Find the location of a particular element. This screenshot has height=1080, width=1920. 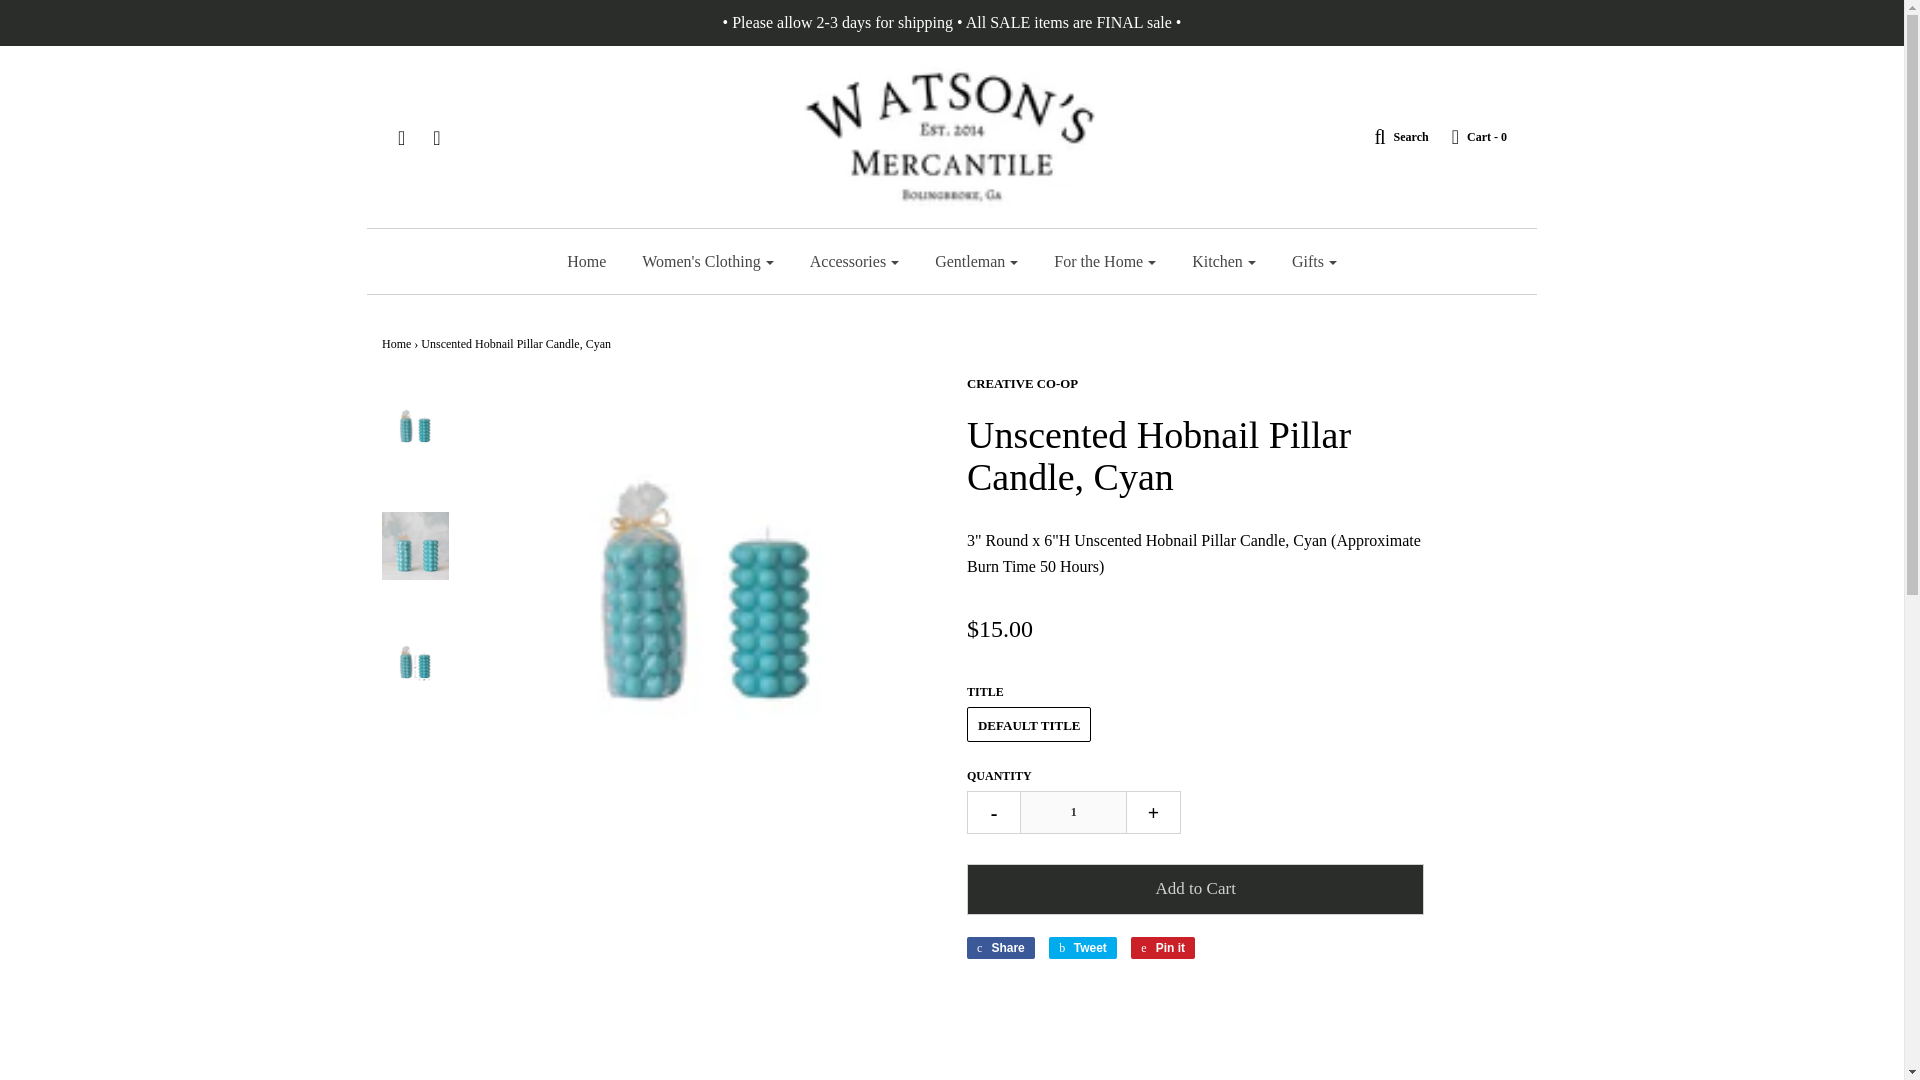

Cart is located at coordinates (1470, 136).